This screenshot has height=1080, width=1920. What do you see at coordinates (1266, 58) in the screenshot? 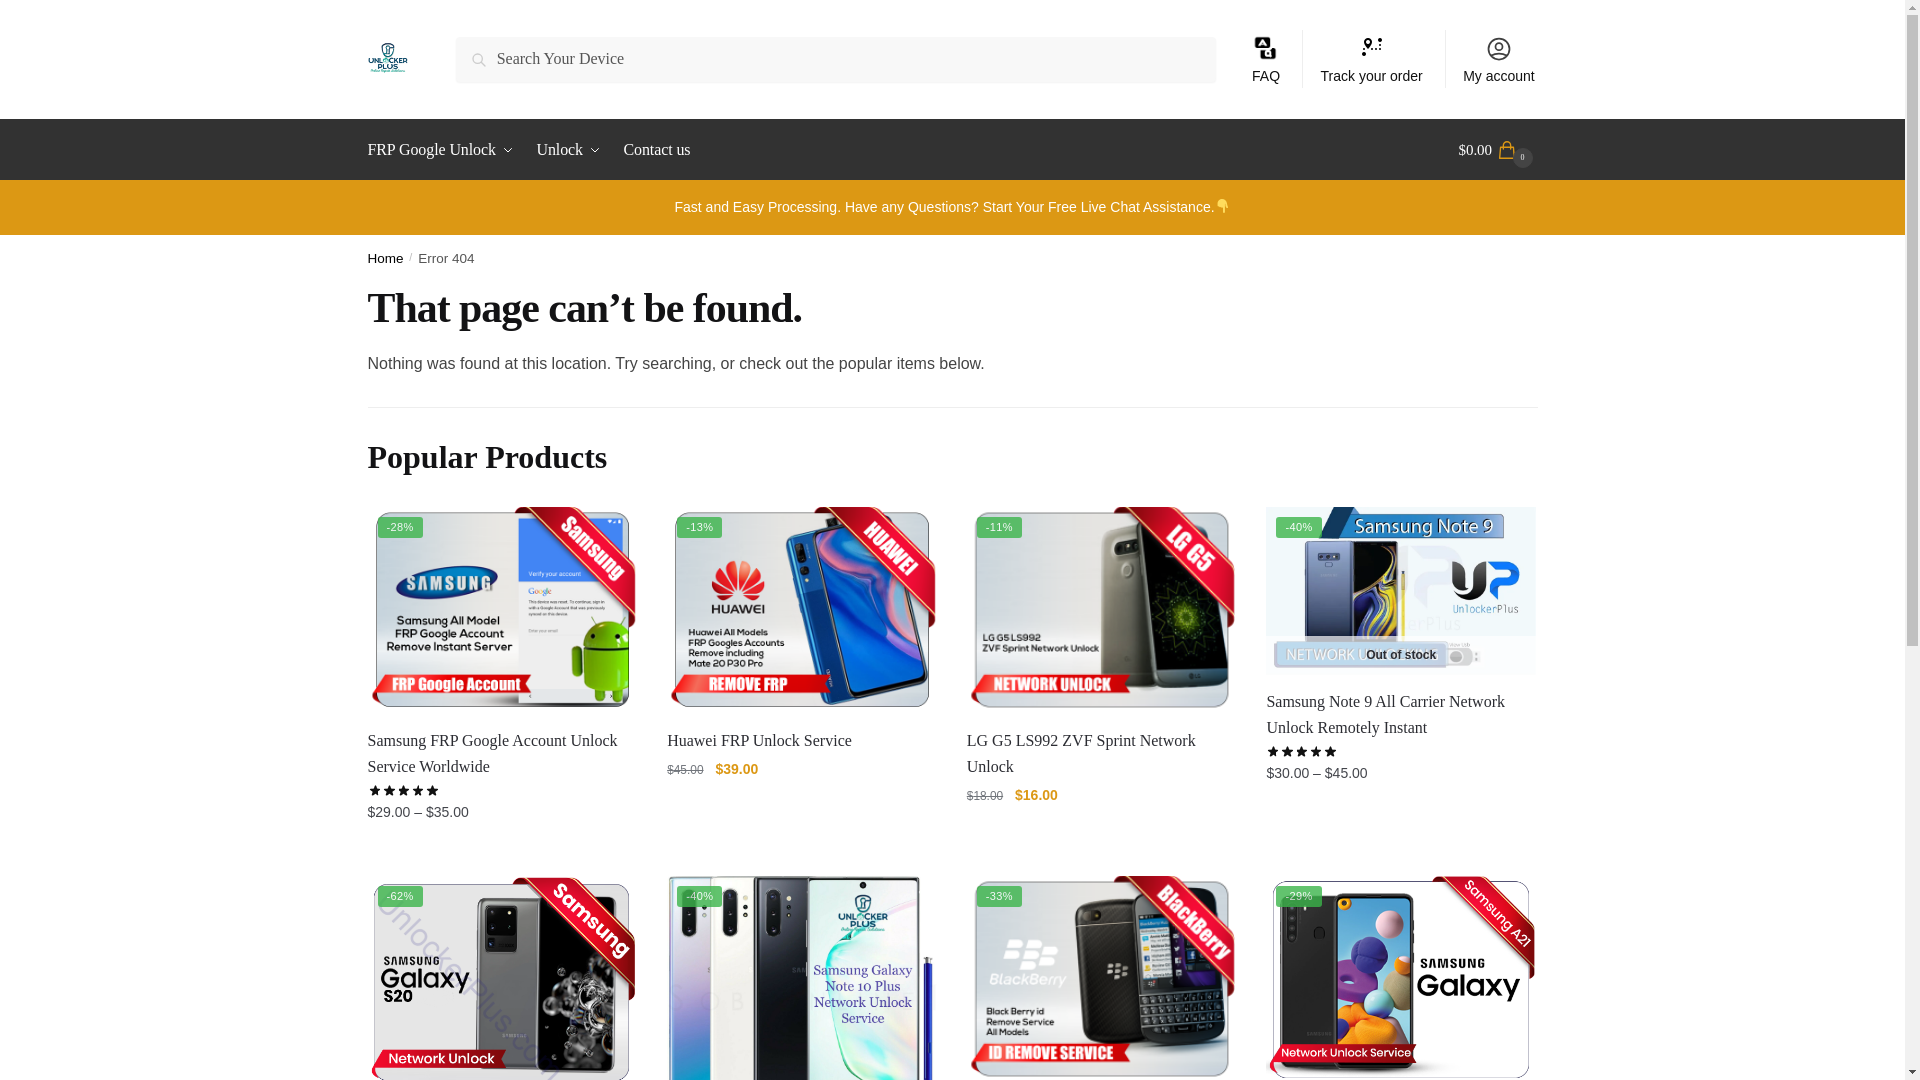
I see `FAQ` at bounding box center [1266, 58].